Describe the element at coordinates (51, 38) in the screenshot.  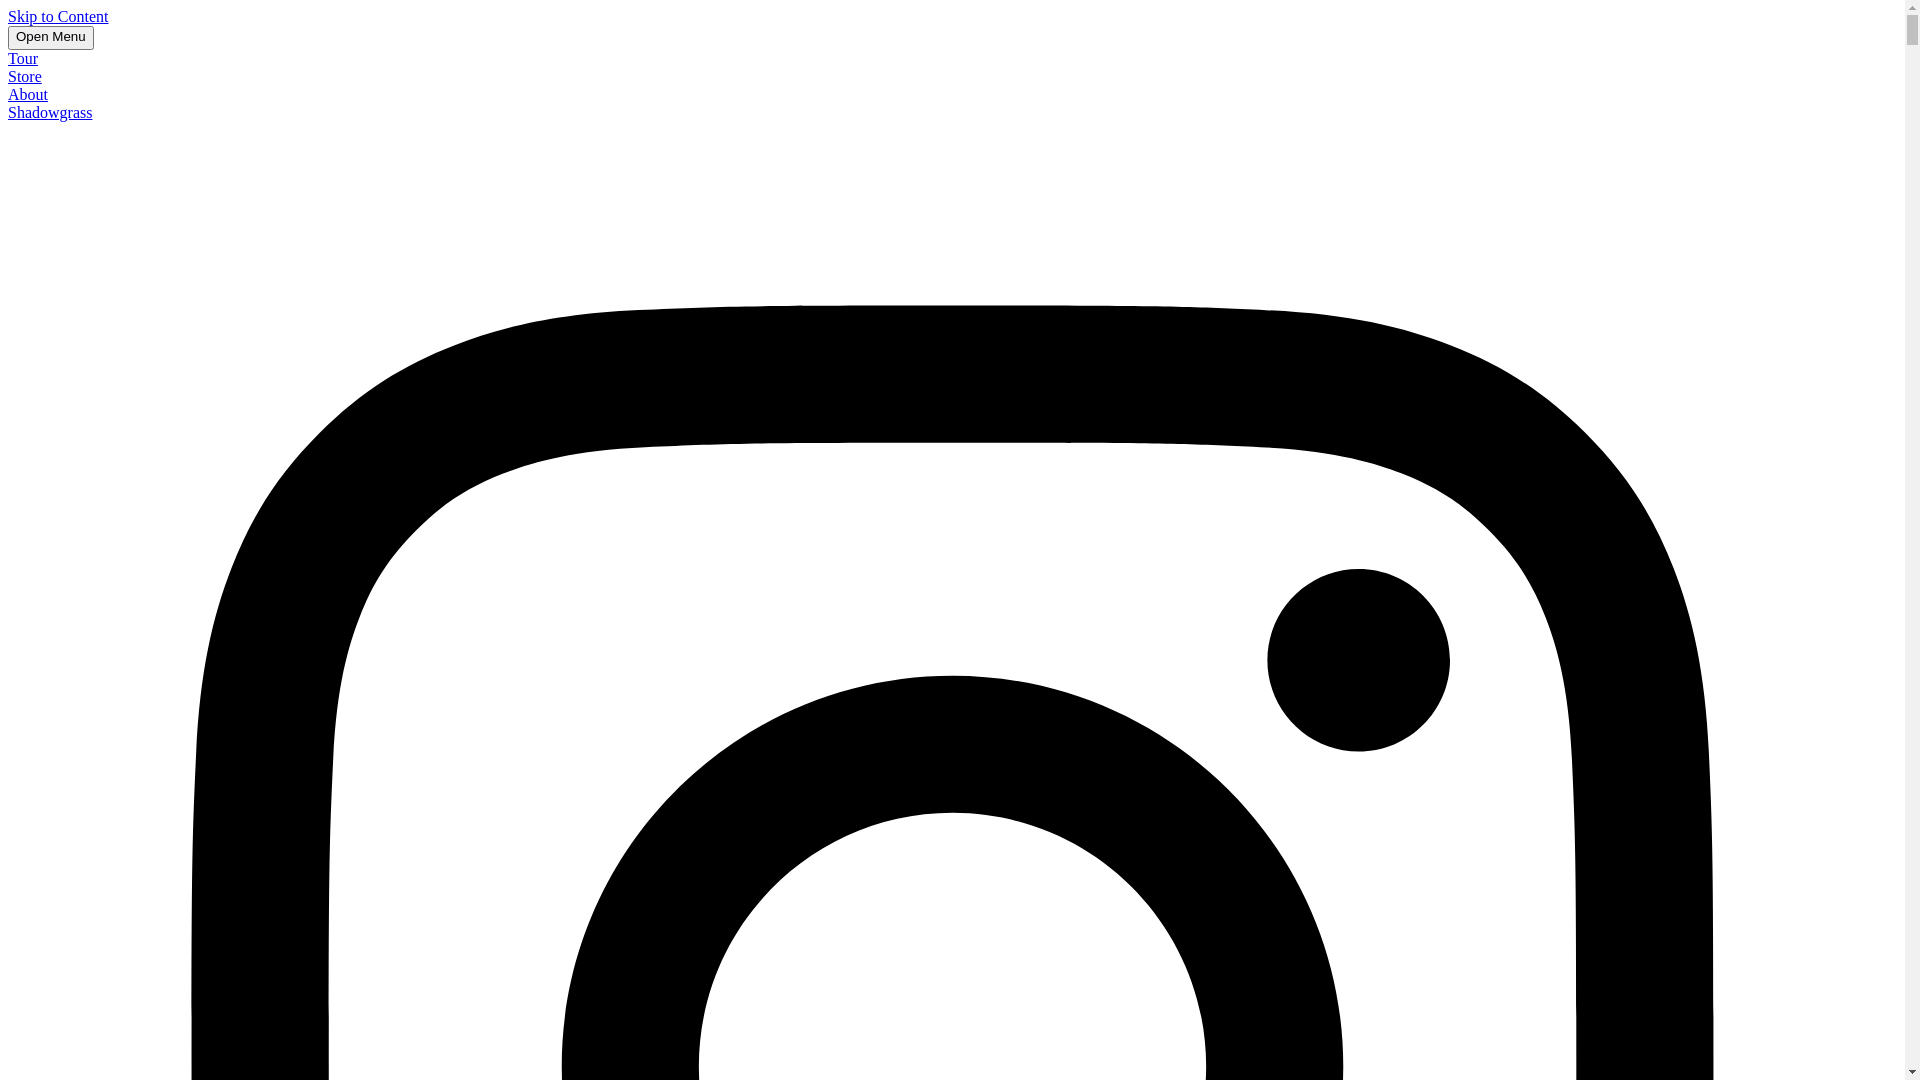
I see `Open Menu` at that location.